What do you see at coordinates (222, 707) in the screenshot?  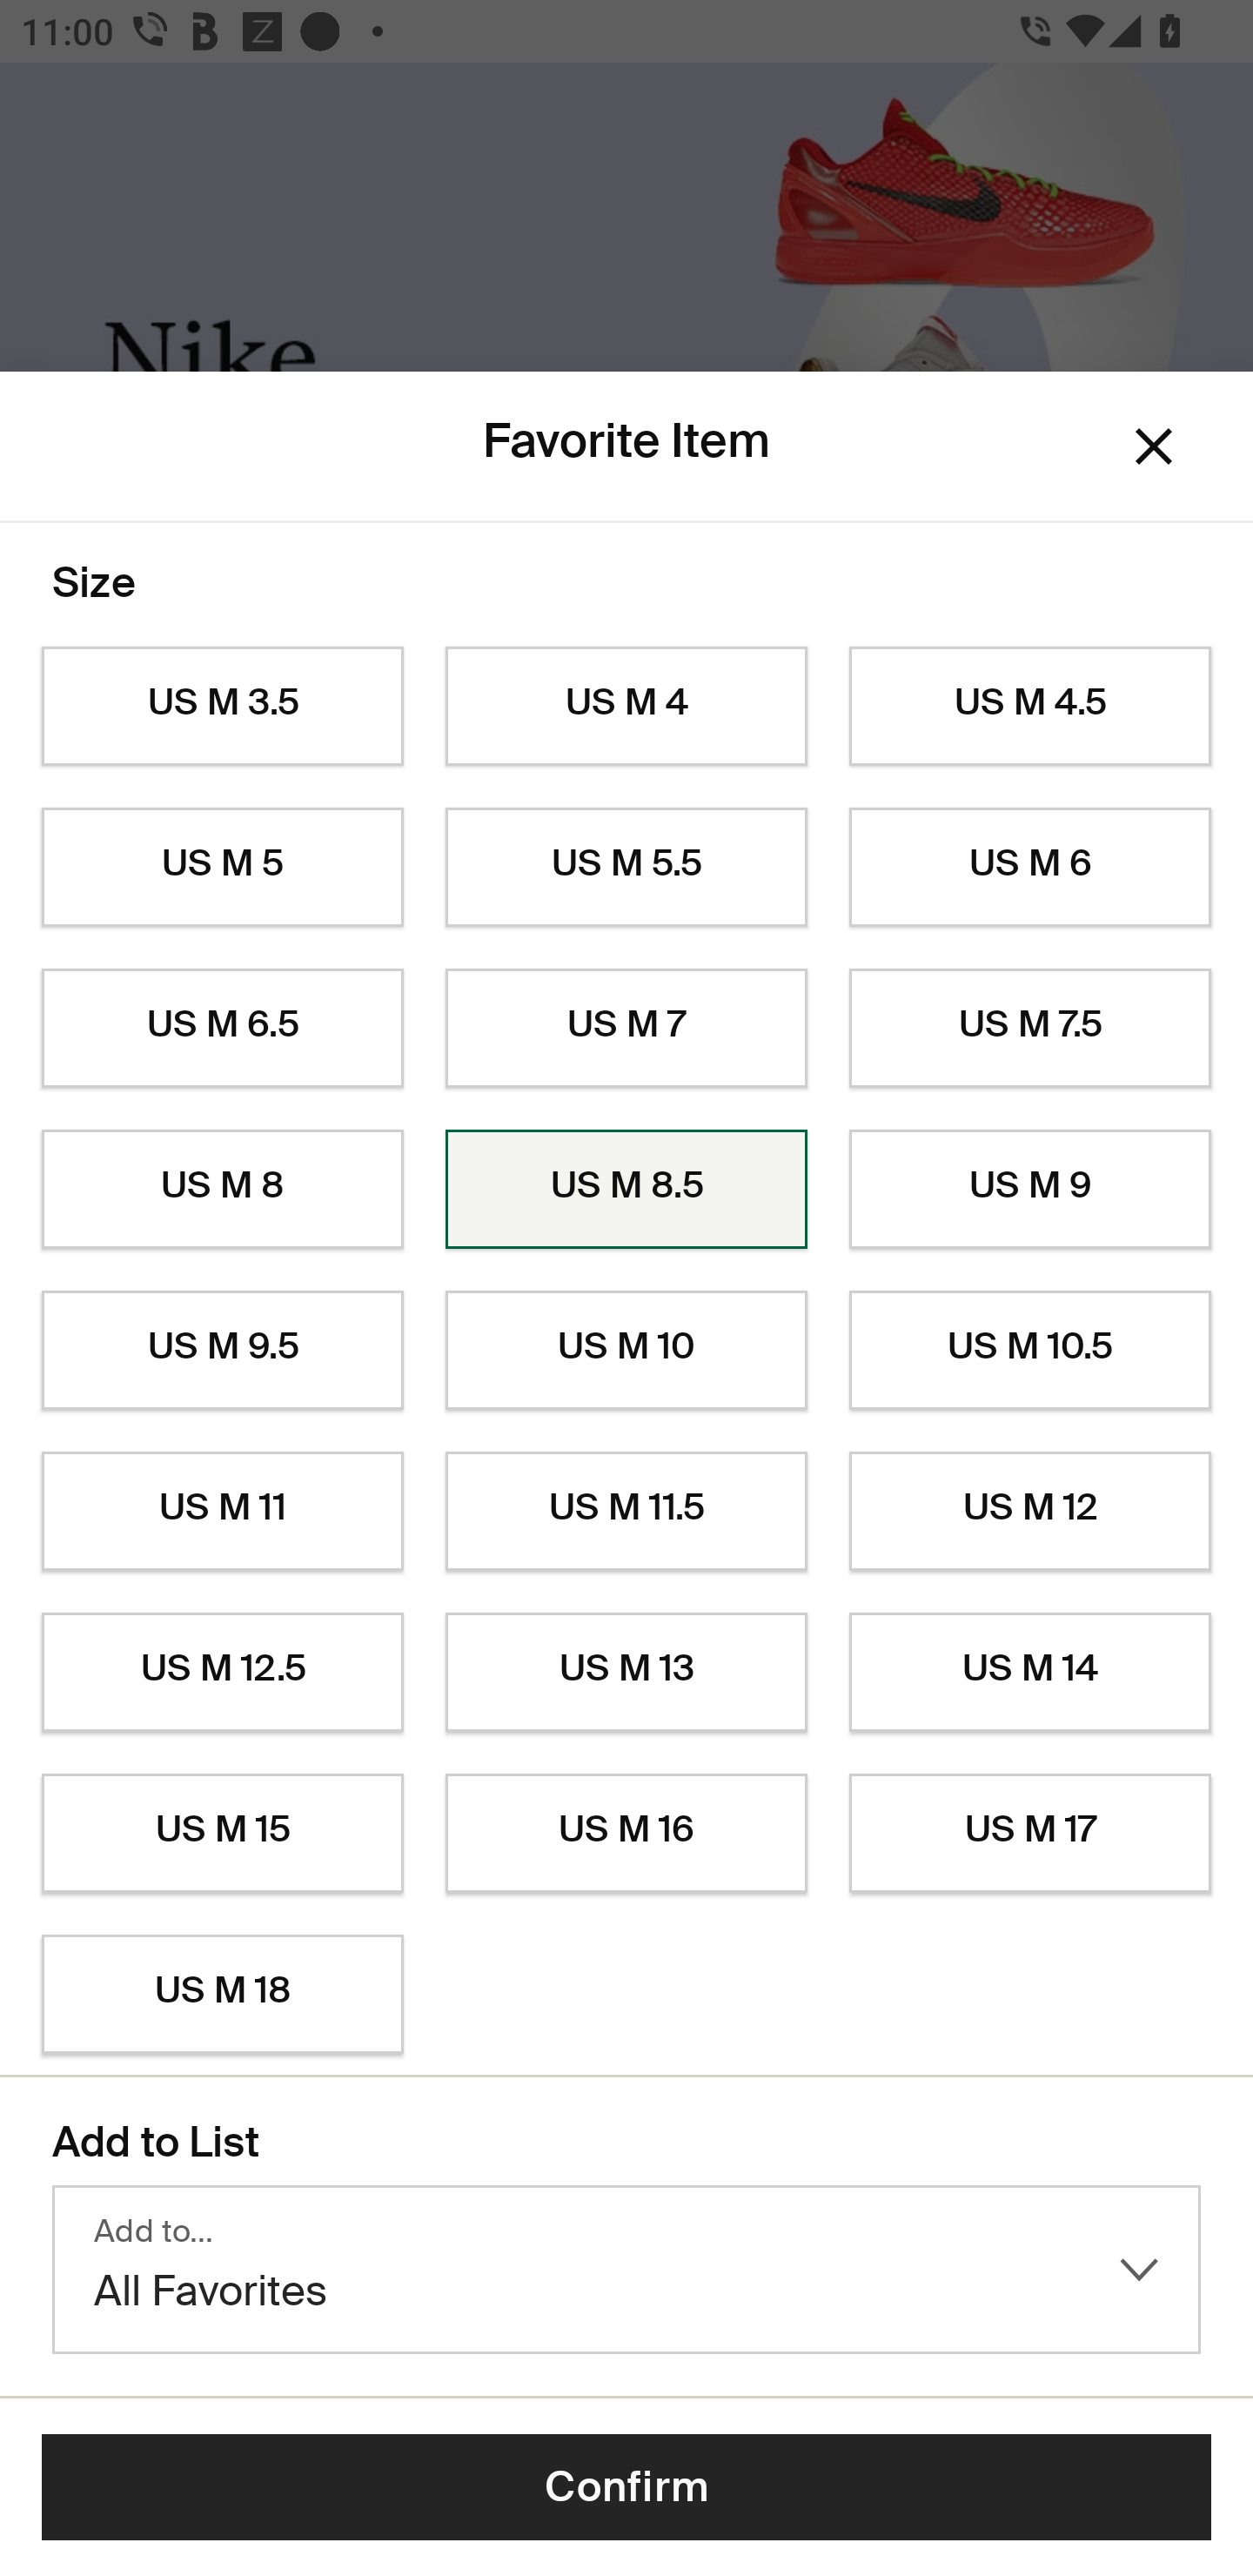 I see `US M 3.5` at bounding box center [222, 707].